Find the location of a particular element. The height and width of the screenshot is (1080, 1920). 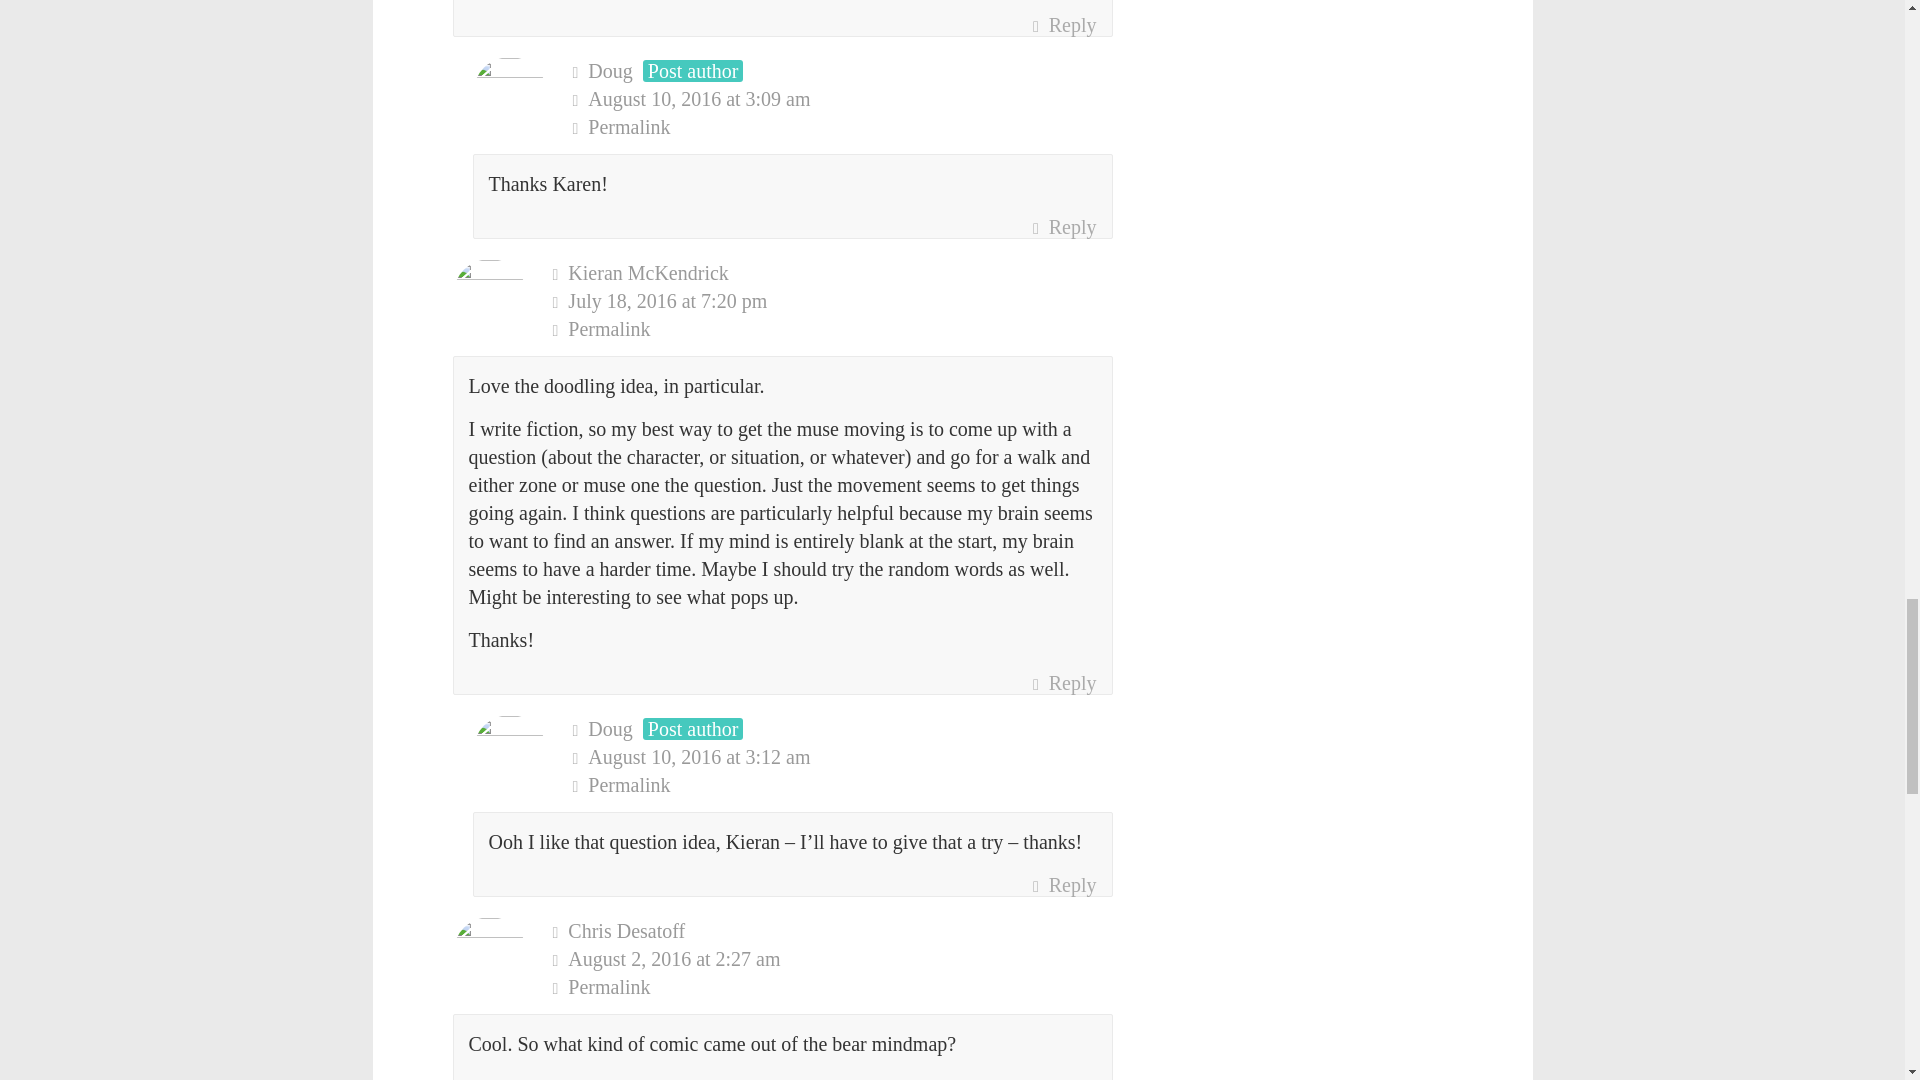

Permalink is located at coordinates (842, 127).